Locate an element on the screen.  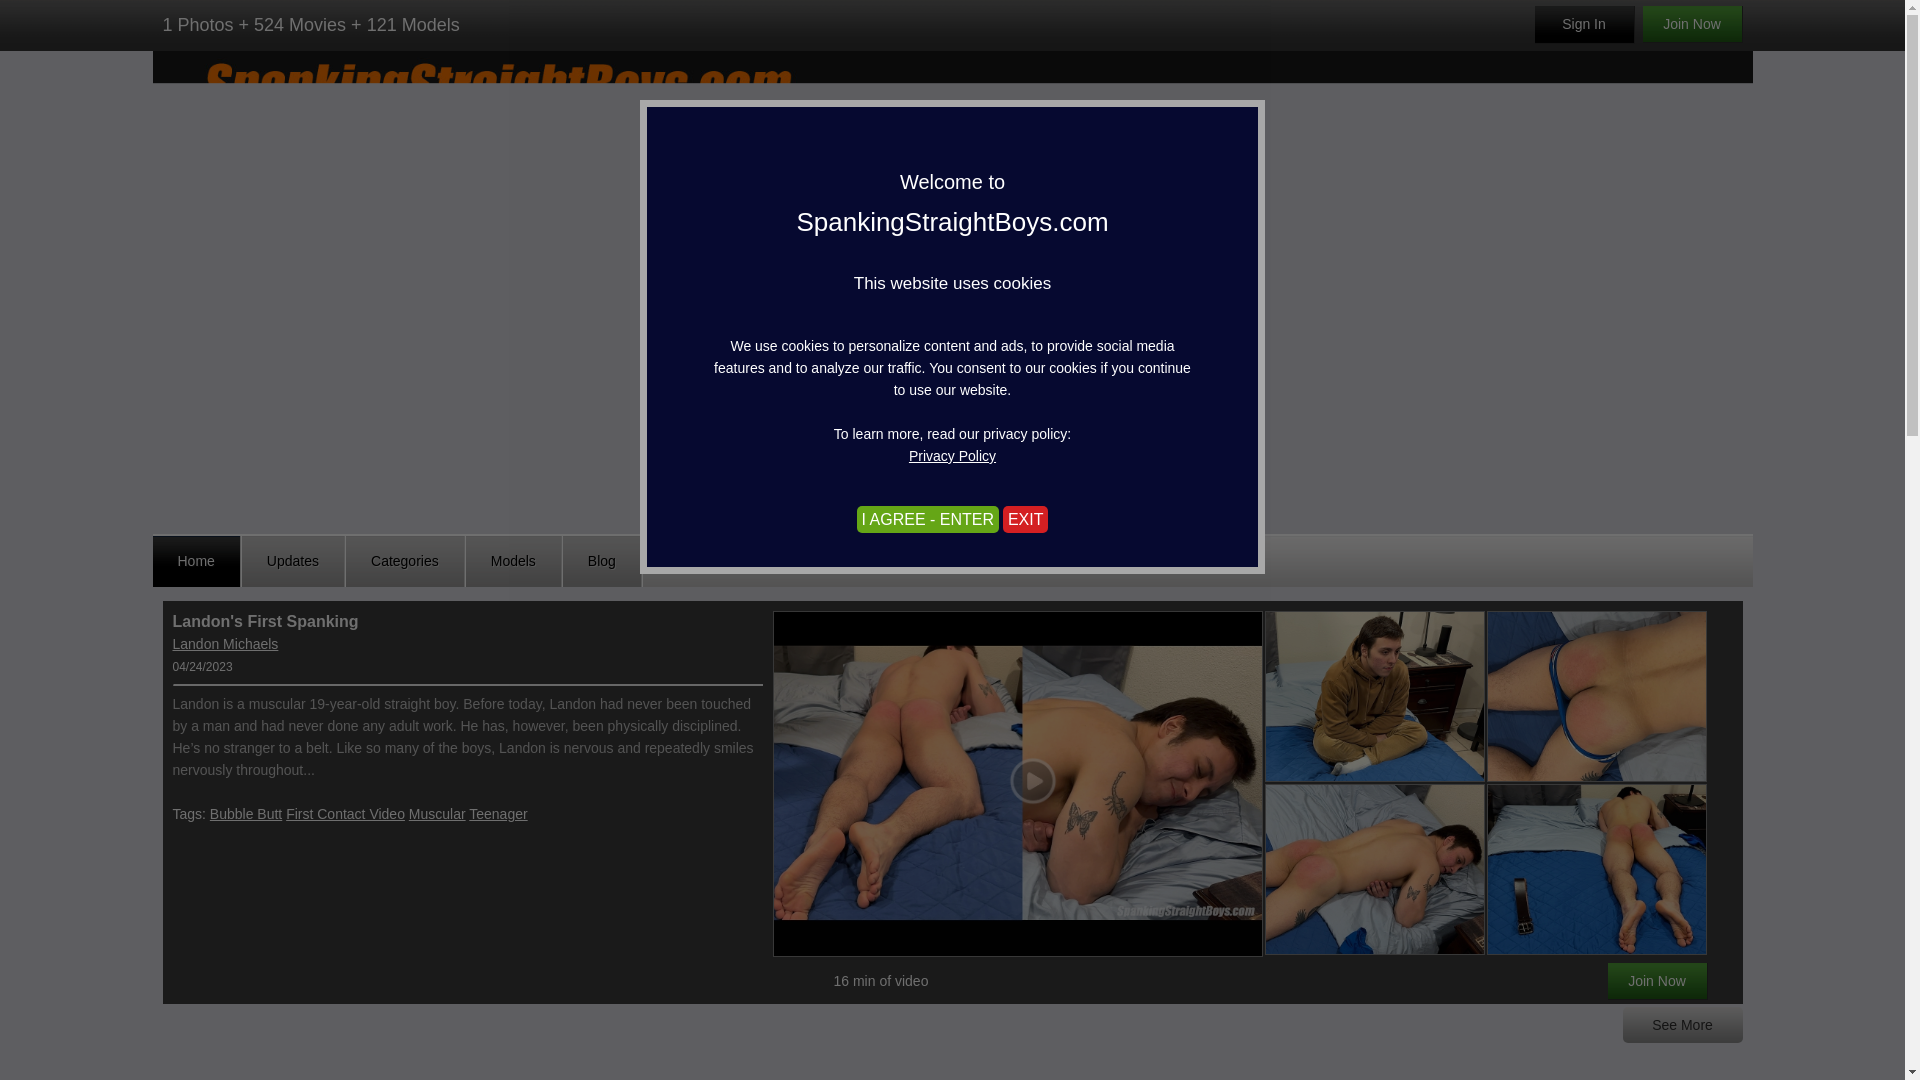
Privacy Policy is located at coordinates (952, 456).